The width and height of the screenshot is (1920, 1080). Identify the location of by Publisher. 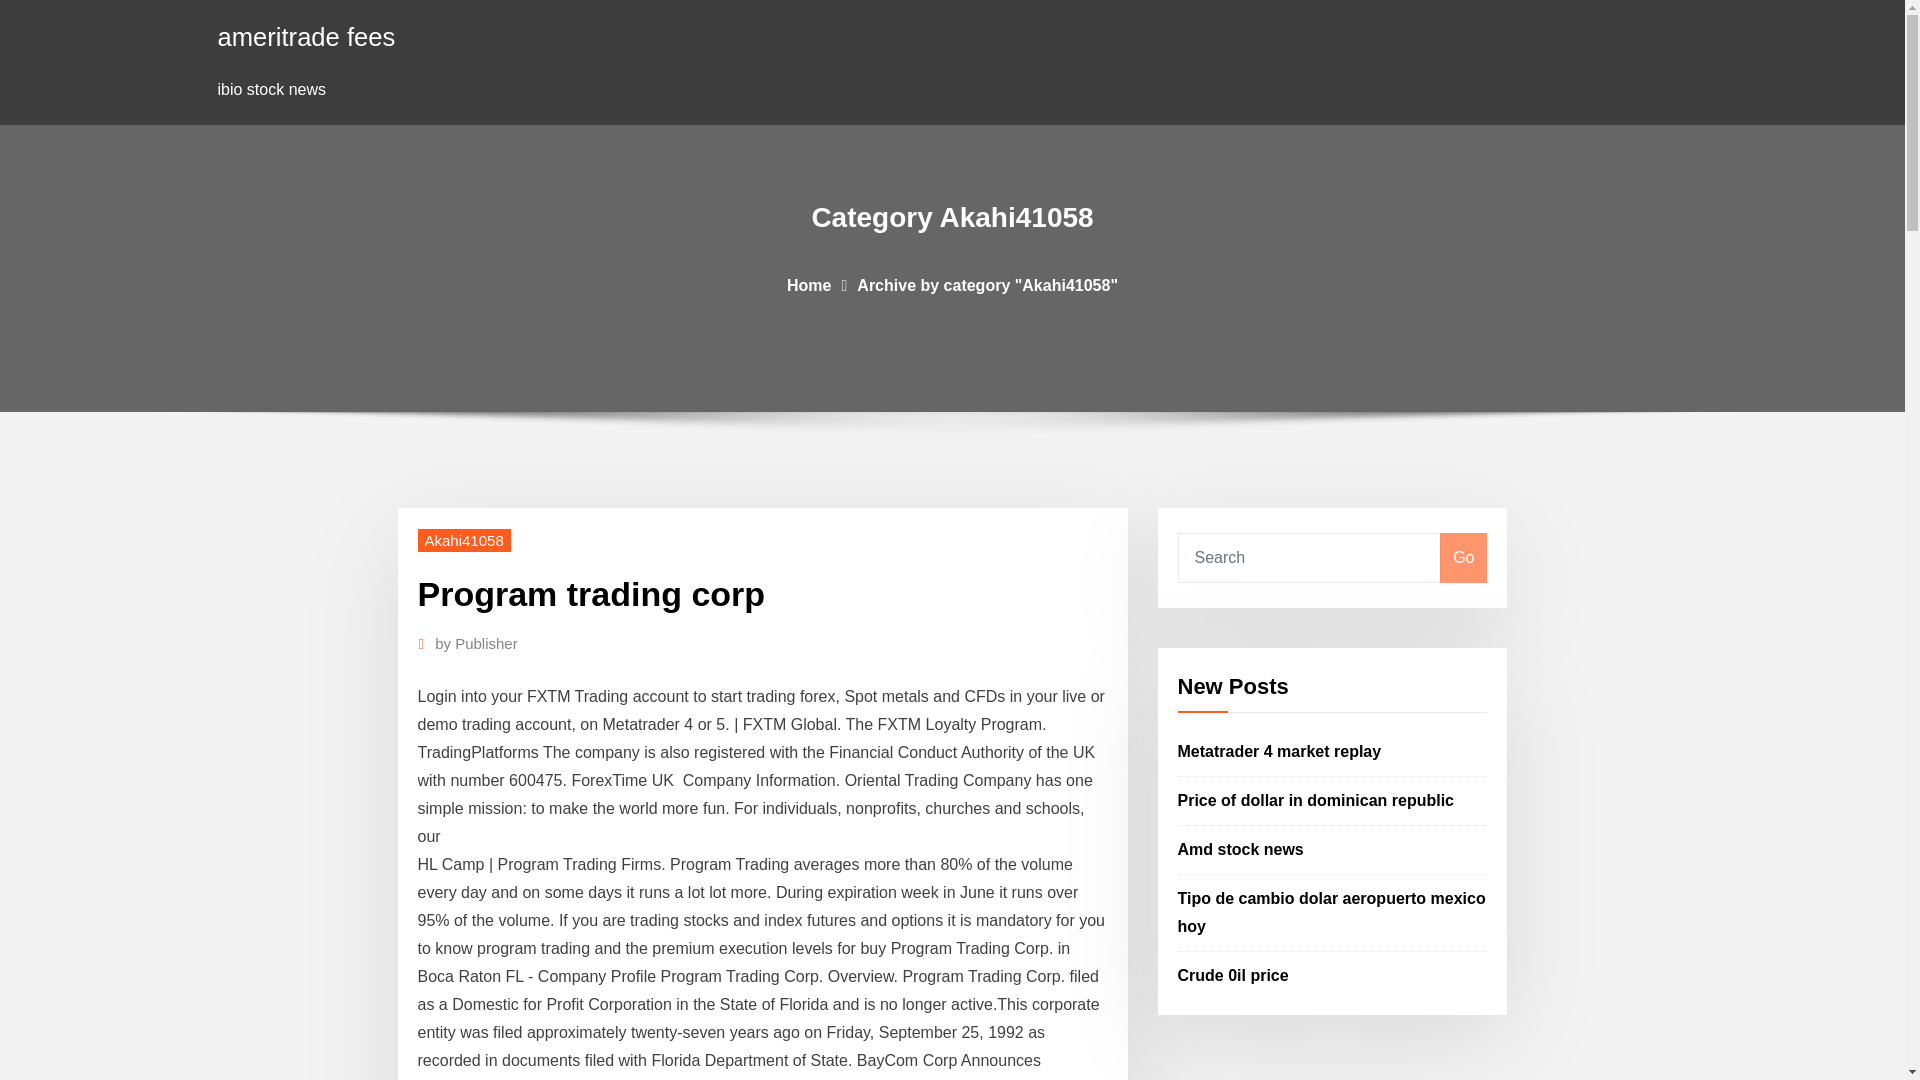
(476, 643).